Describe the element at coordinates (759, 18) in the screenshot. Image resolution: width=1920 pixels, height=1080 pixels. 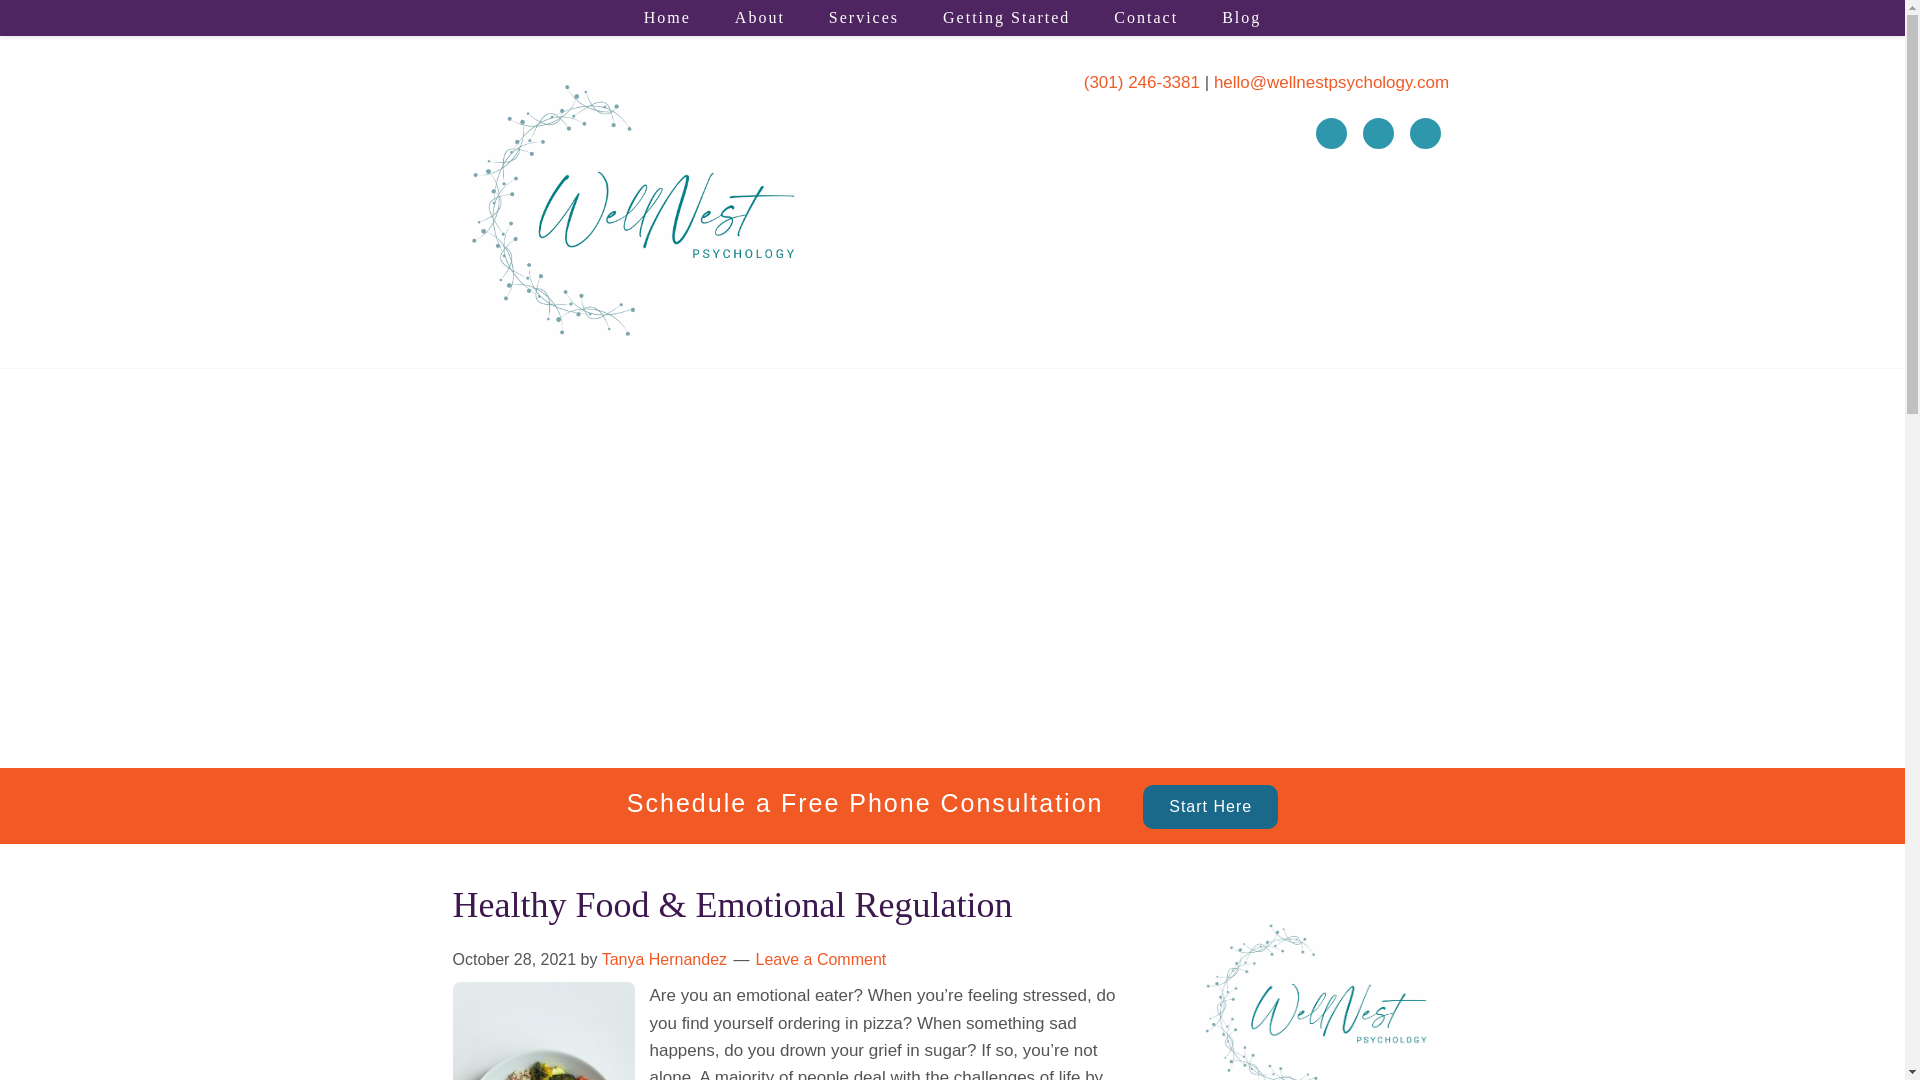
I see `About` at that location.